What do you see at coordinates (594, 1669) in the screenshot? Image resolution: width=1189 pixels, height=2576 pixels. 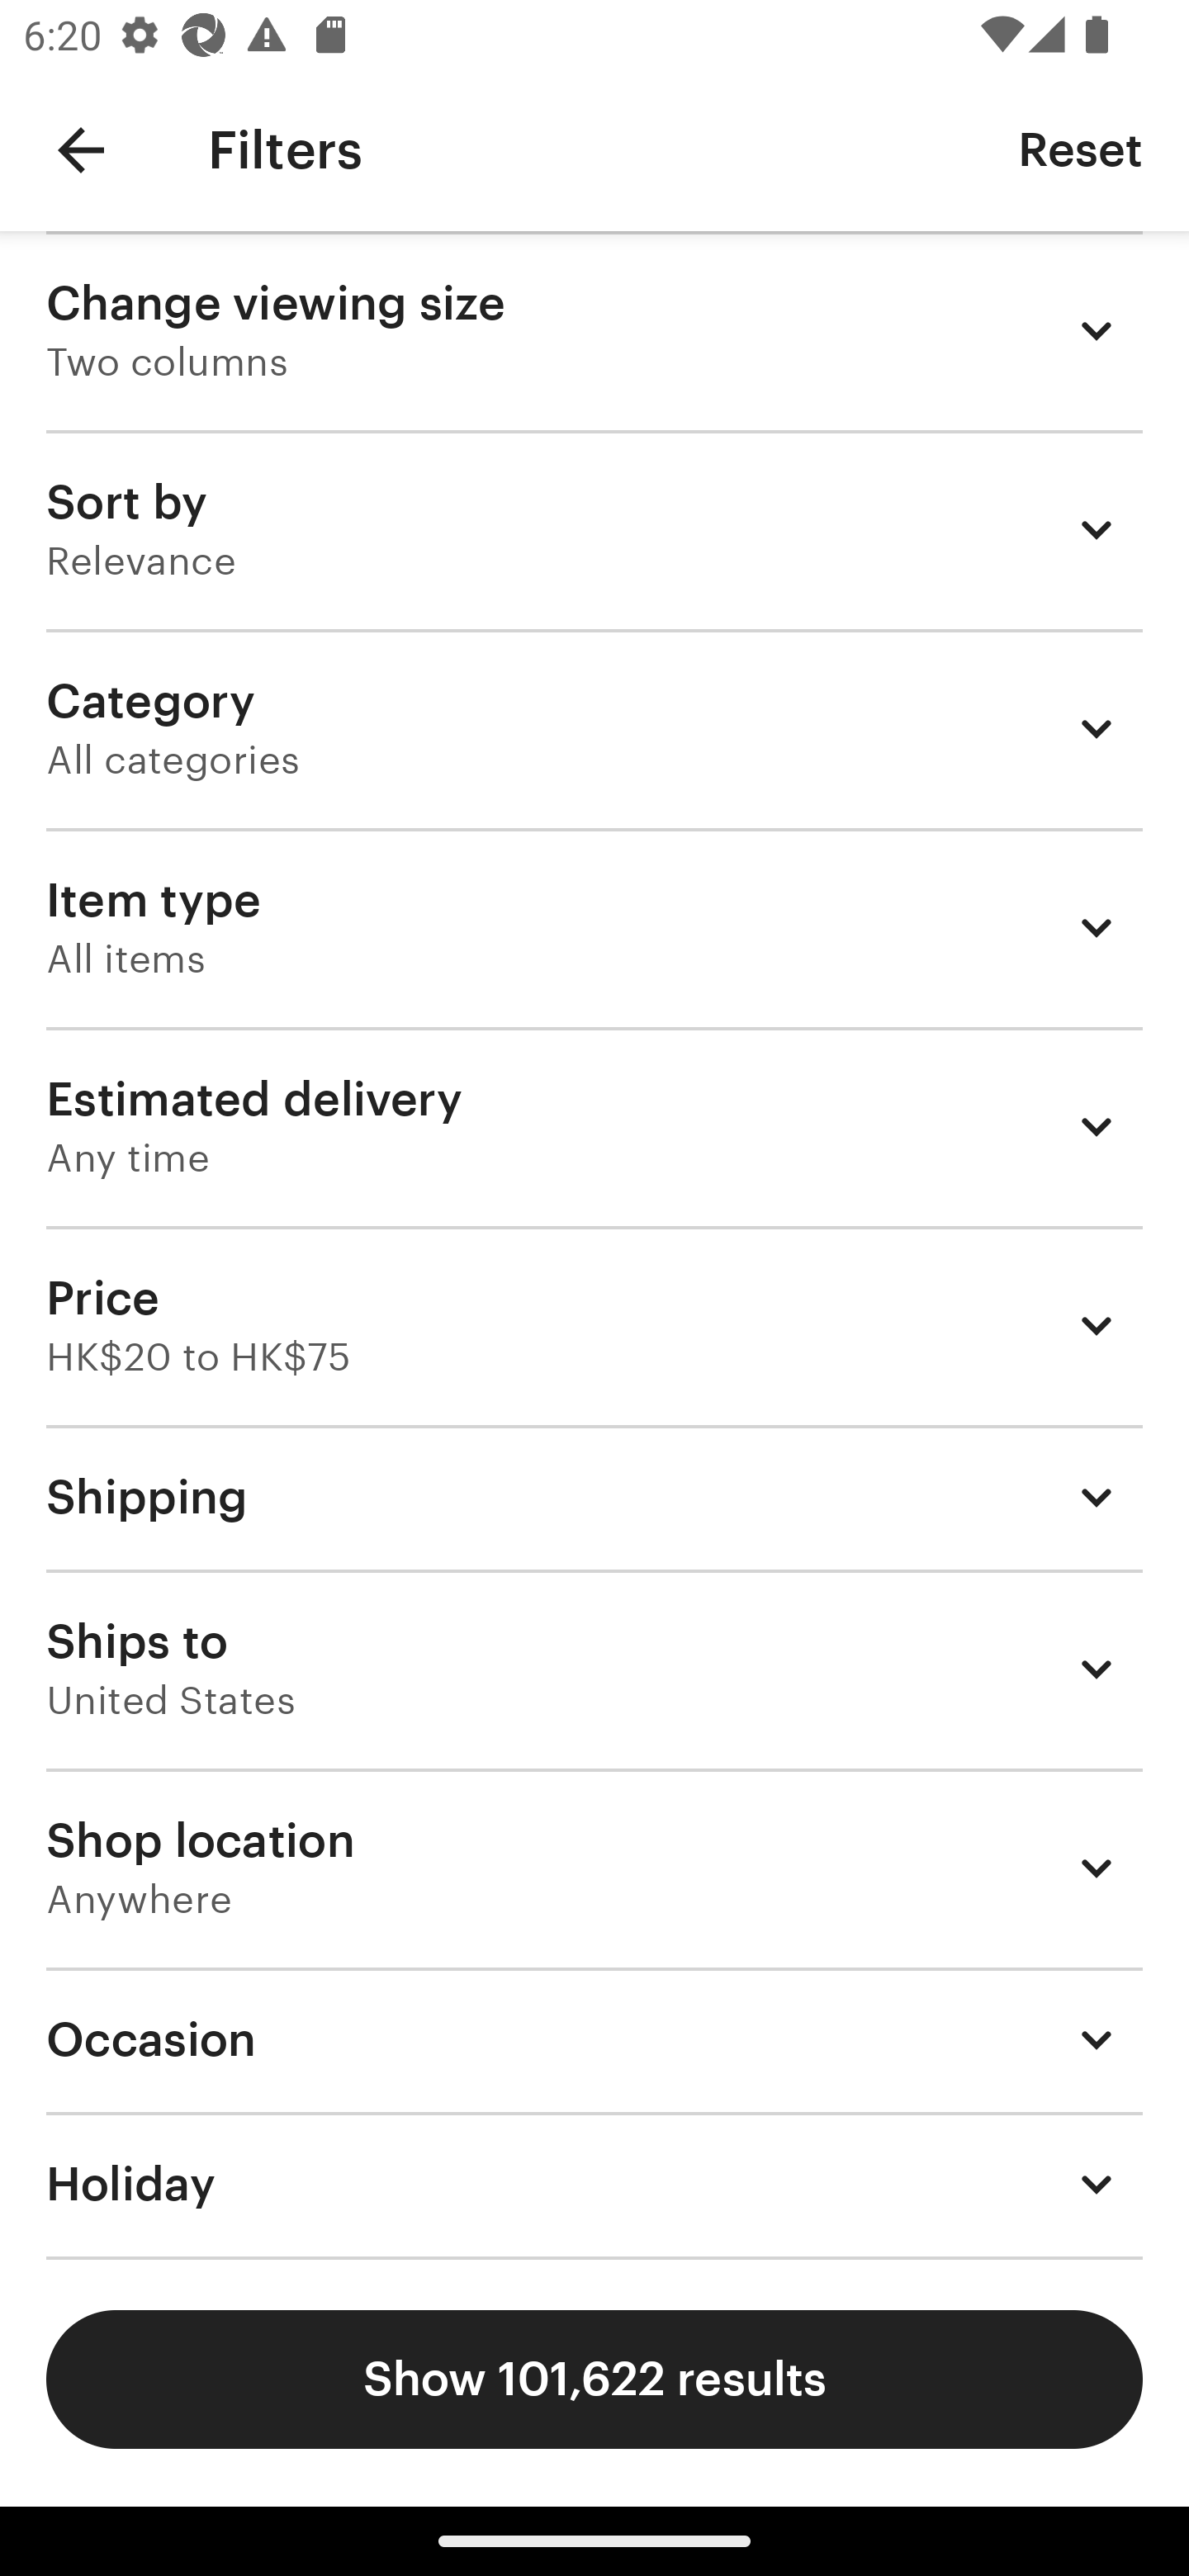 I see `Ships to United States` at bounding box center [594, 1669].